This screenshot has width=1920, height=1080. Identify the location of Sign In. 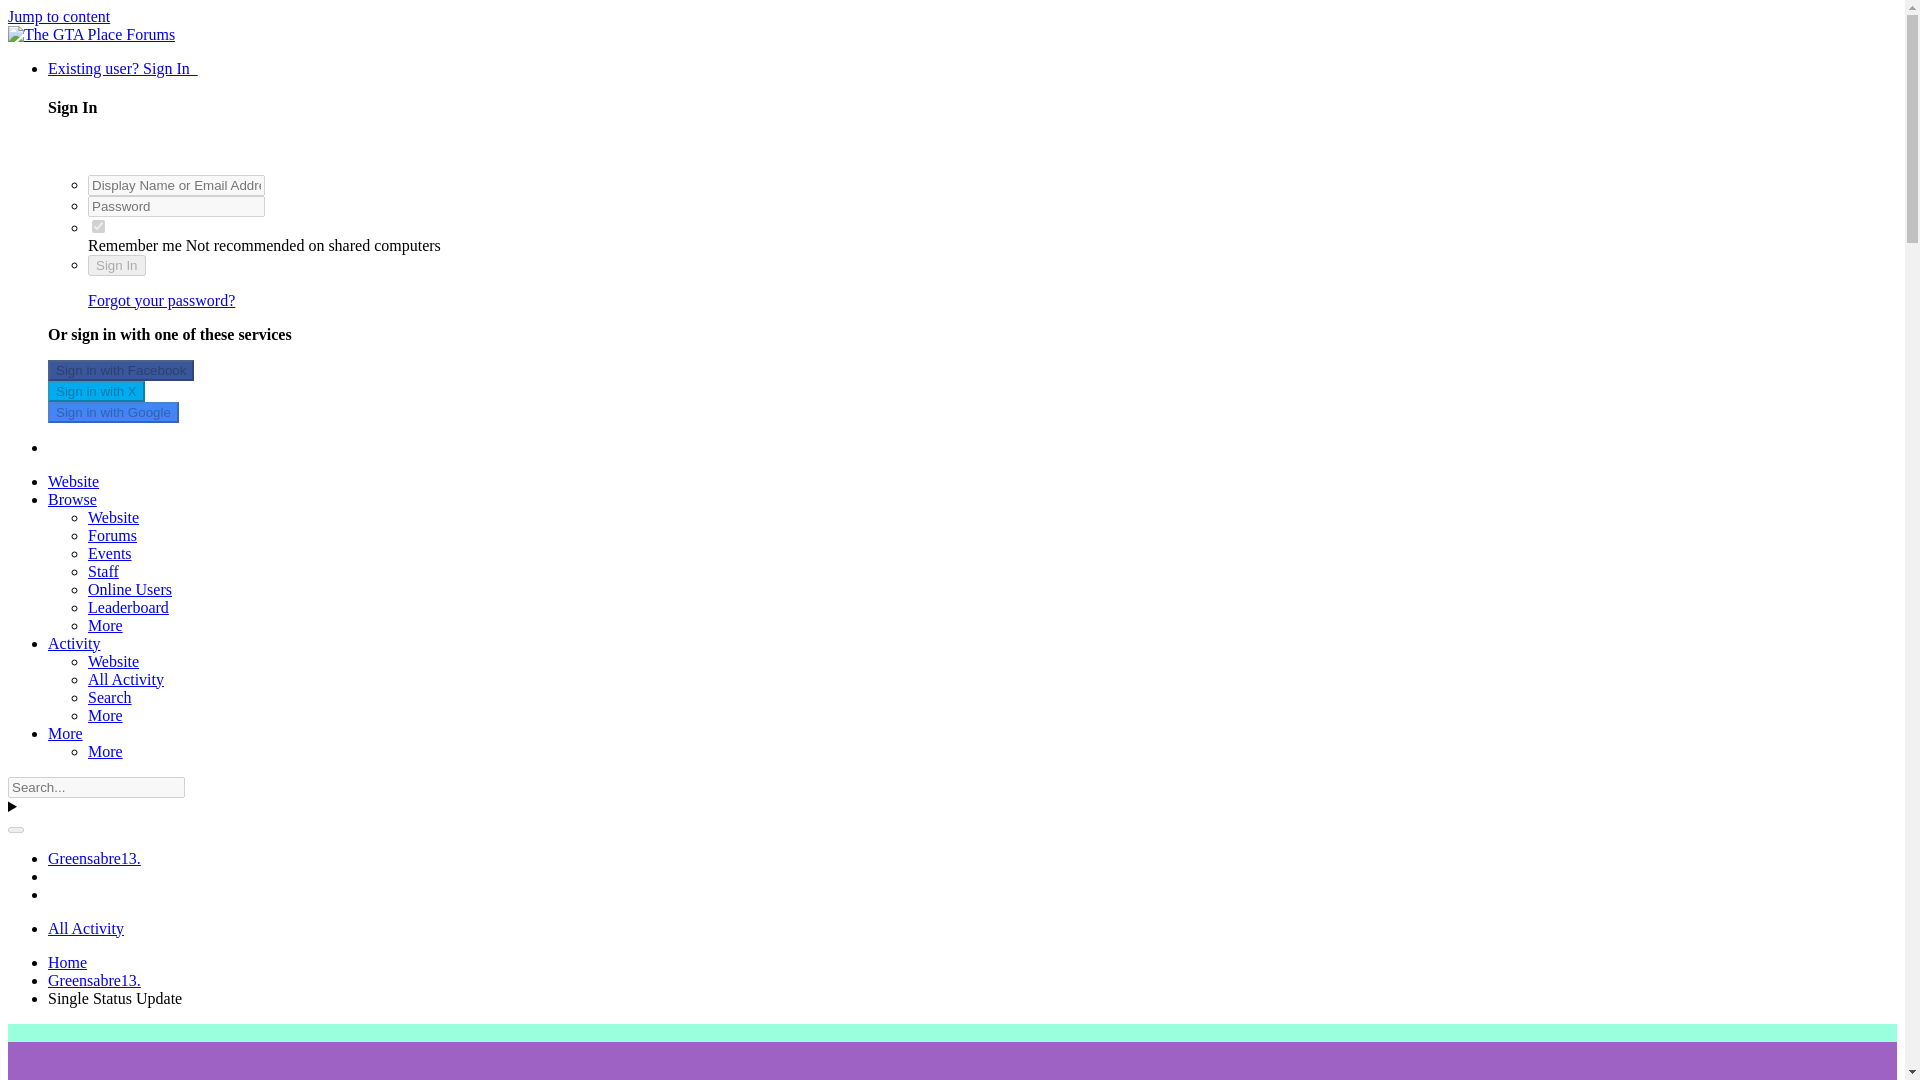
(116, 265).